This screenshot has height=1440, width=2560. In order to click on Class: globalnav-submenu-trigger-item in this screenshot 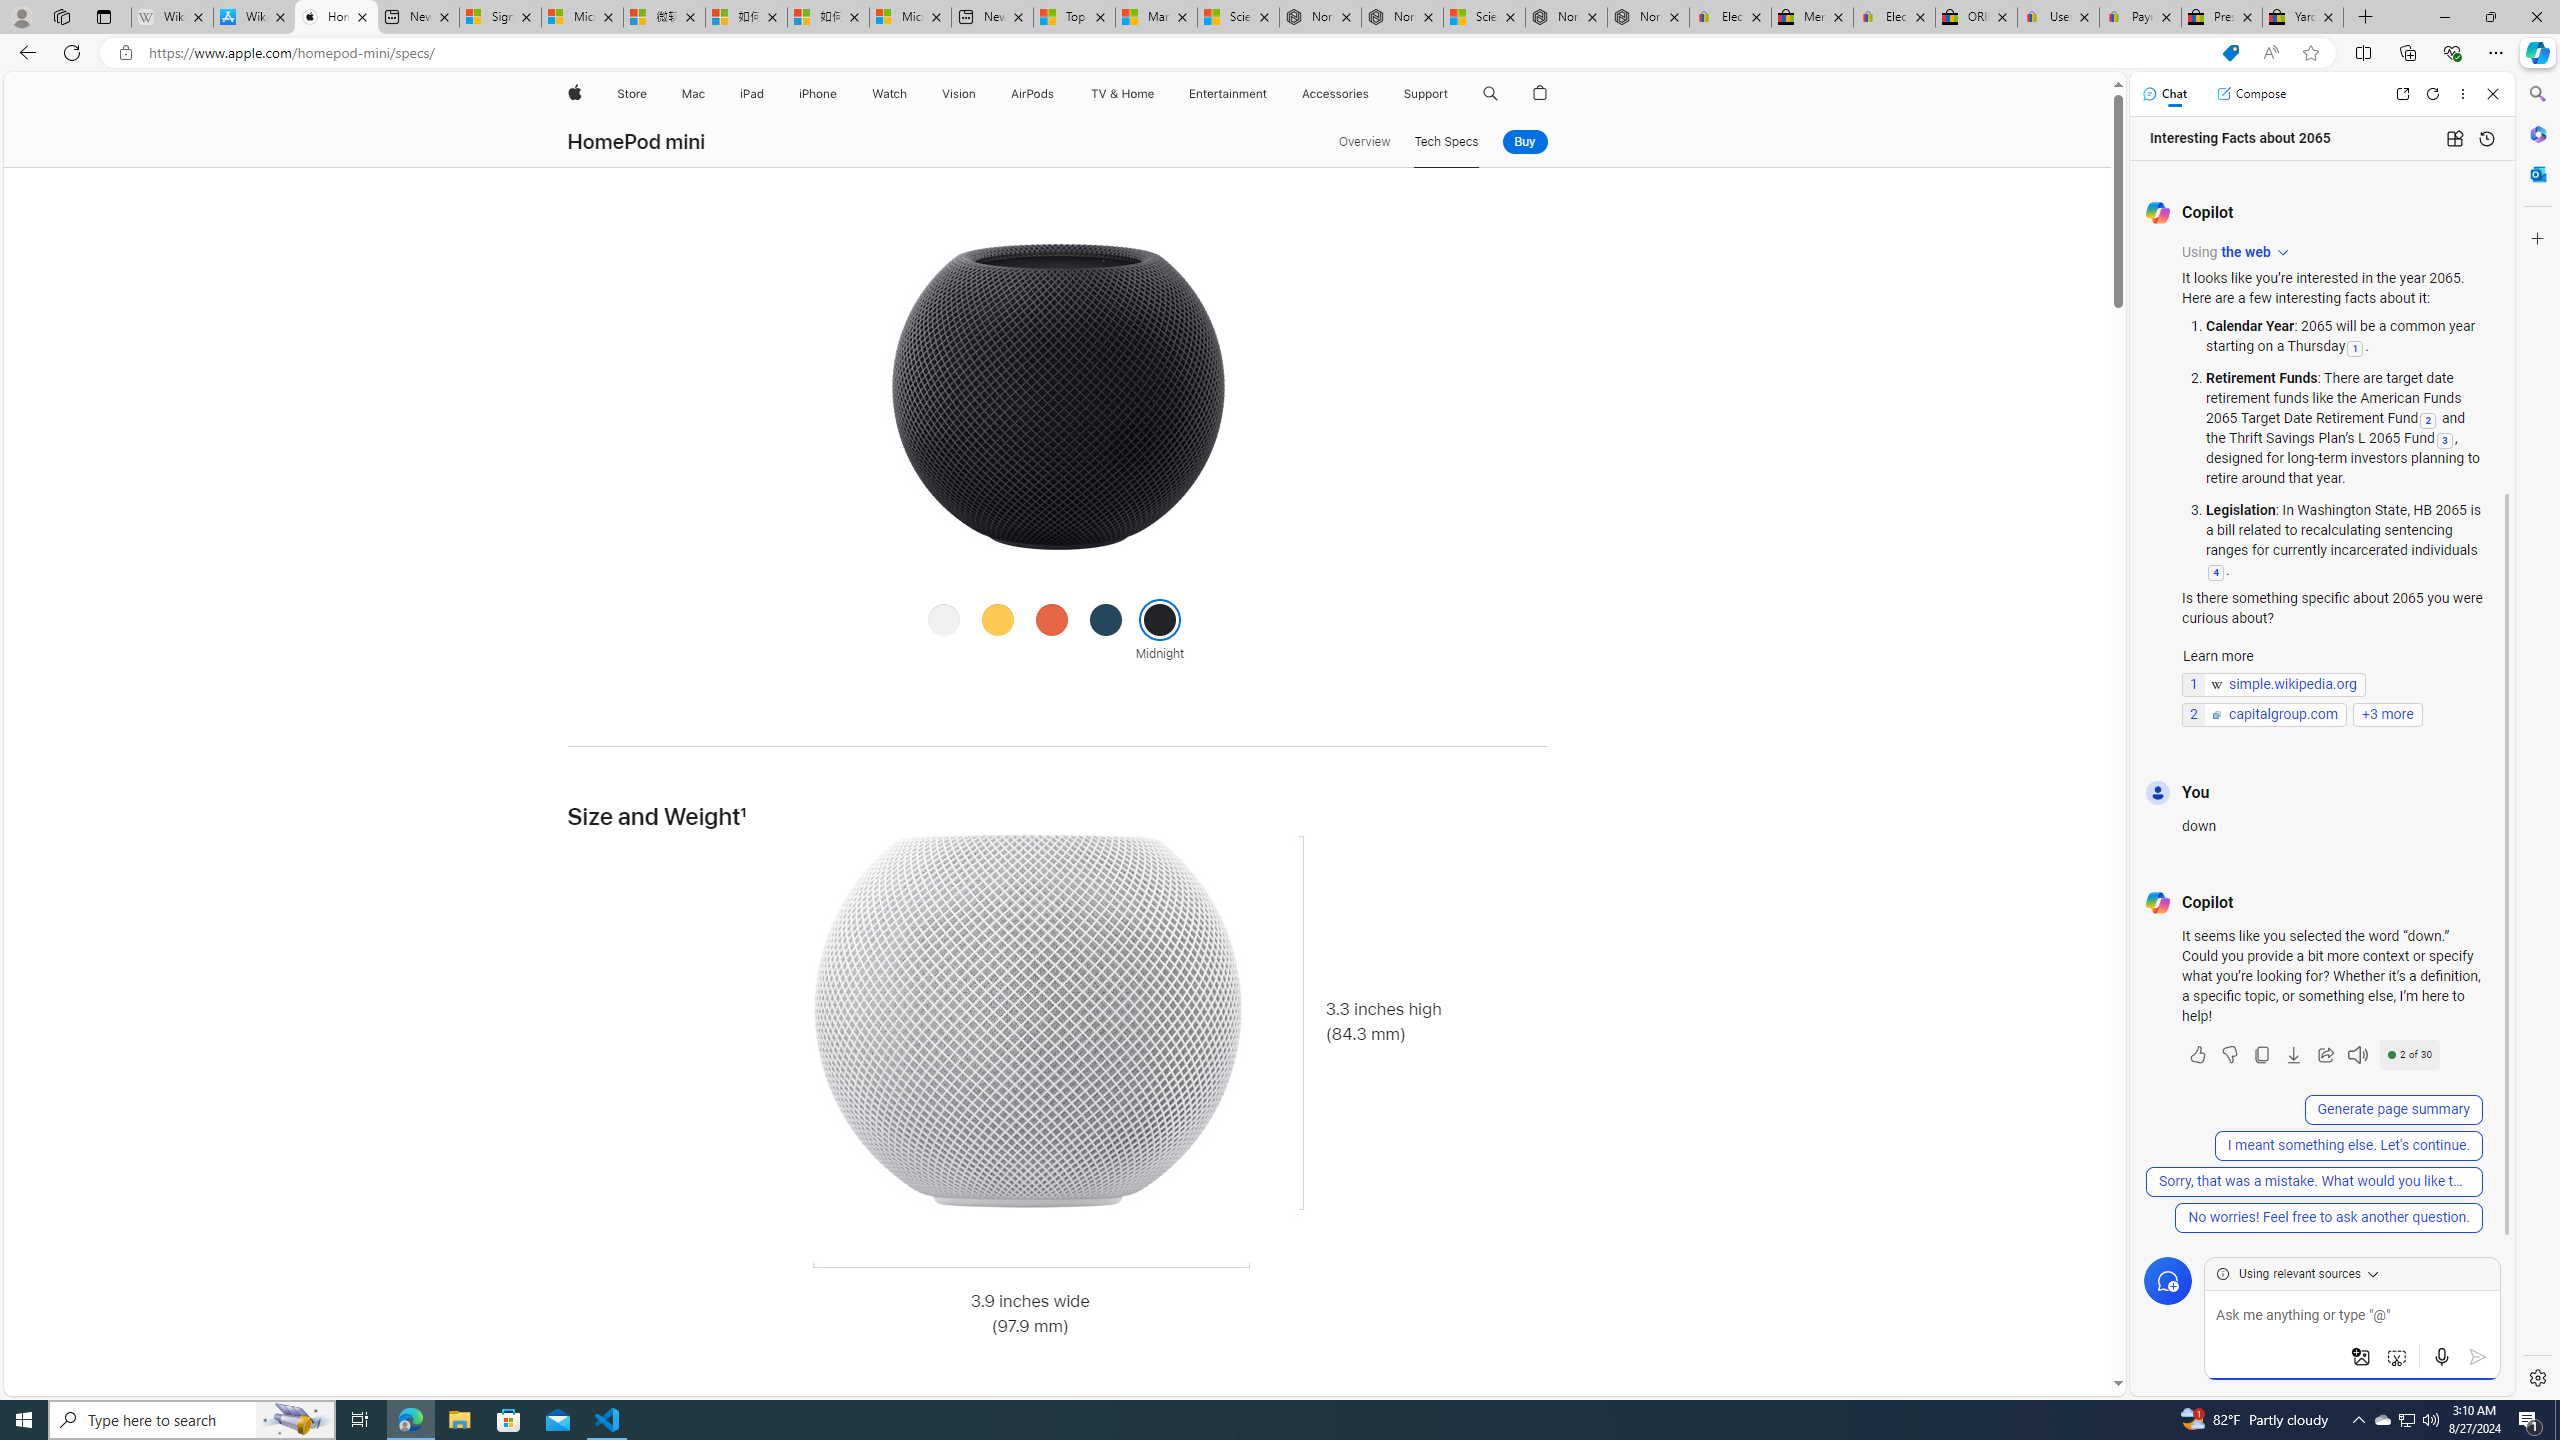, I will do `click(1452, 94)`.